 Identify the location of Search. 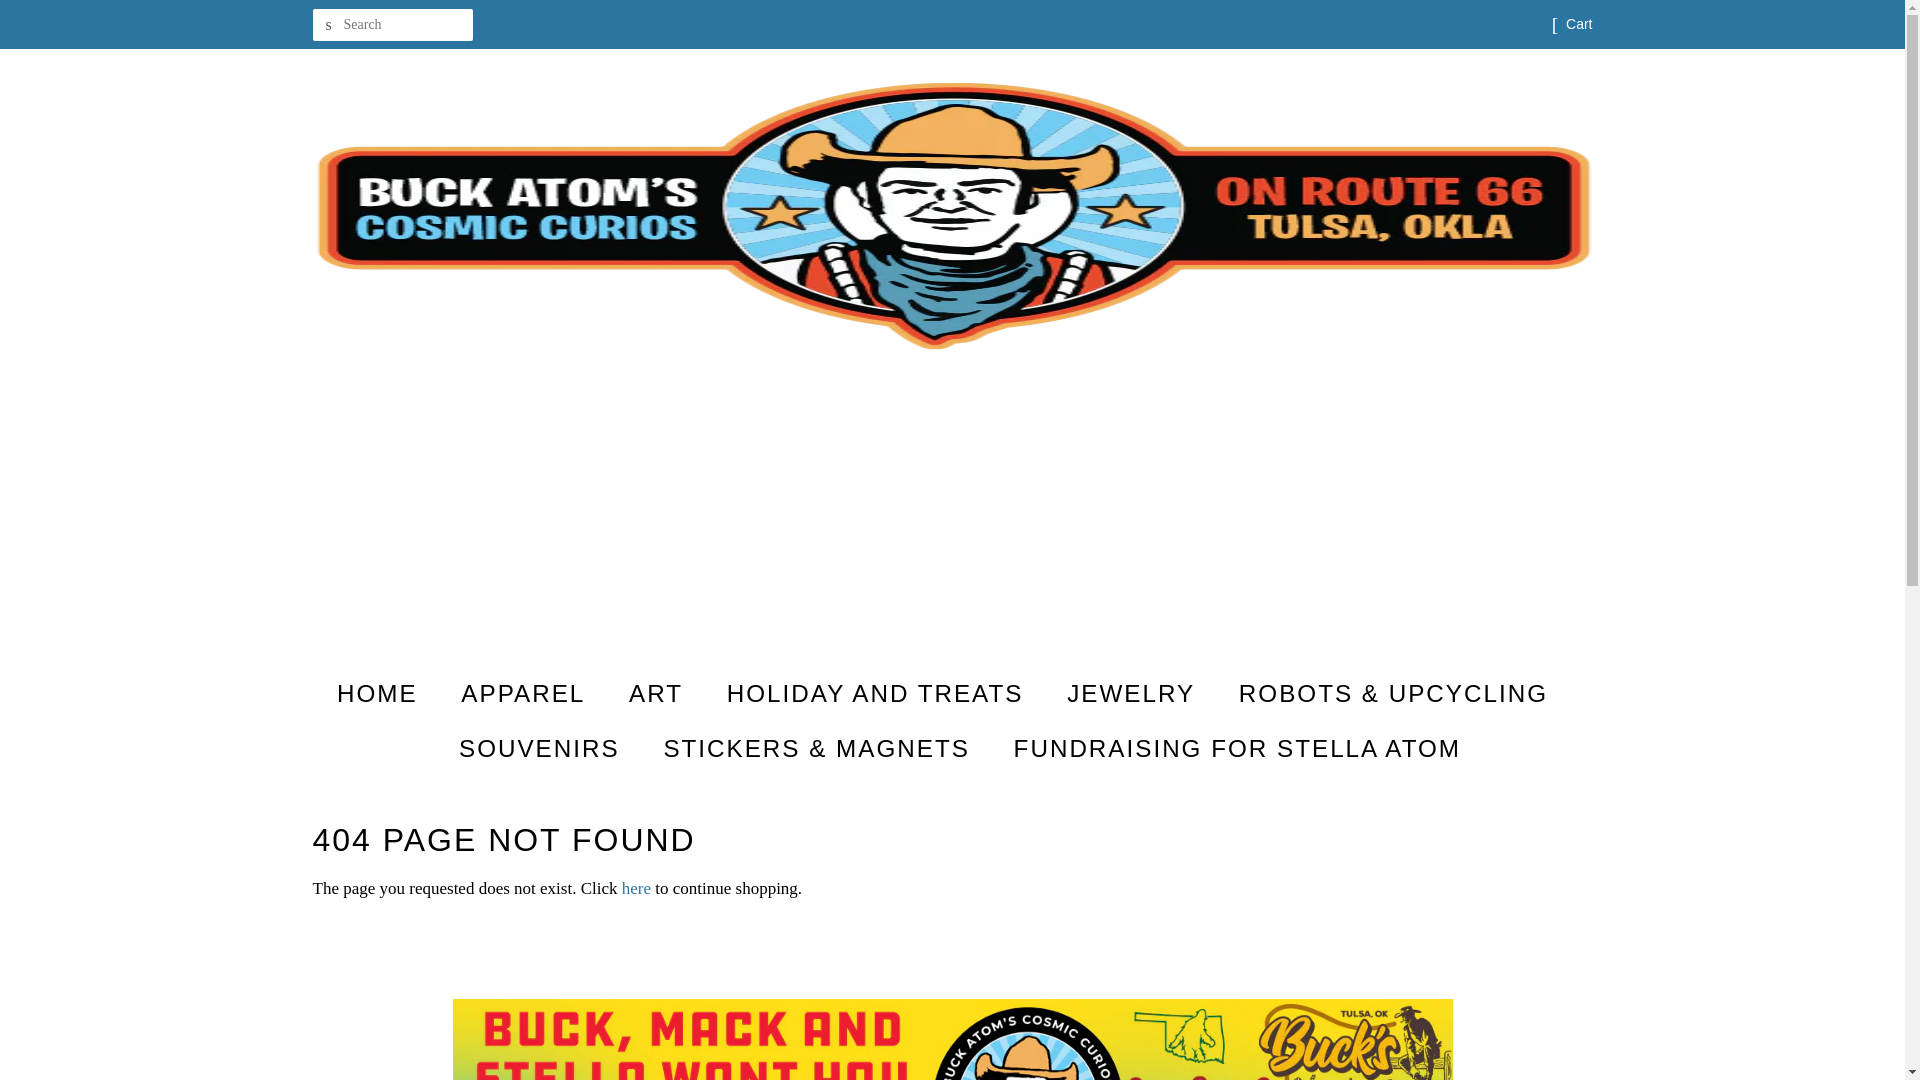
(327, 25).